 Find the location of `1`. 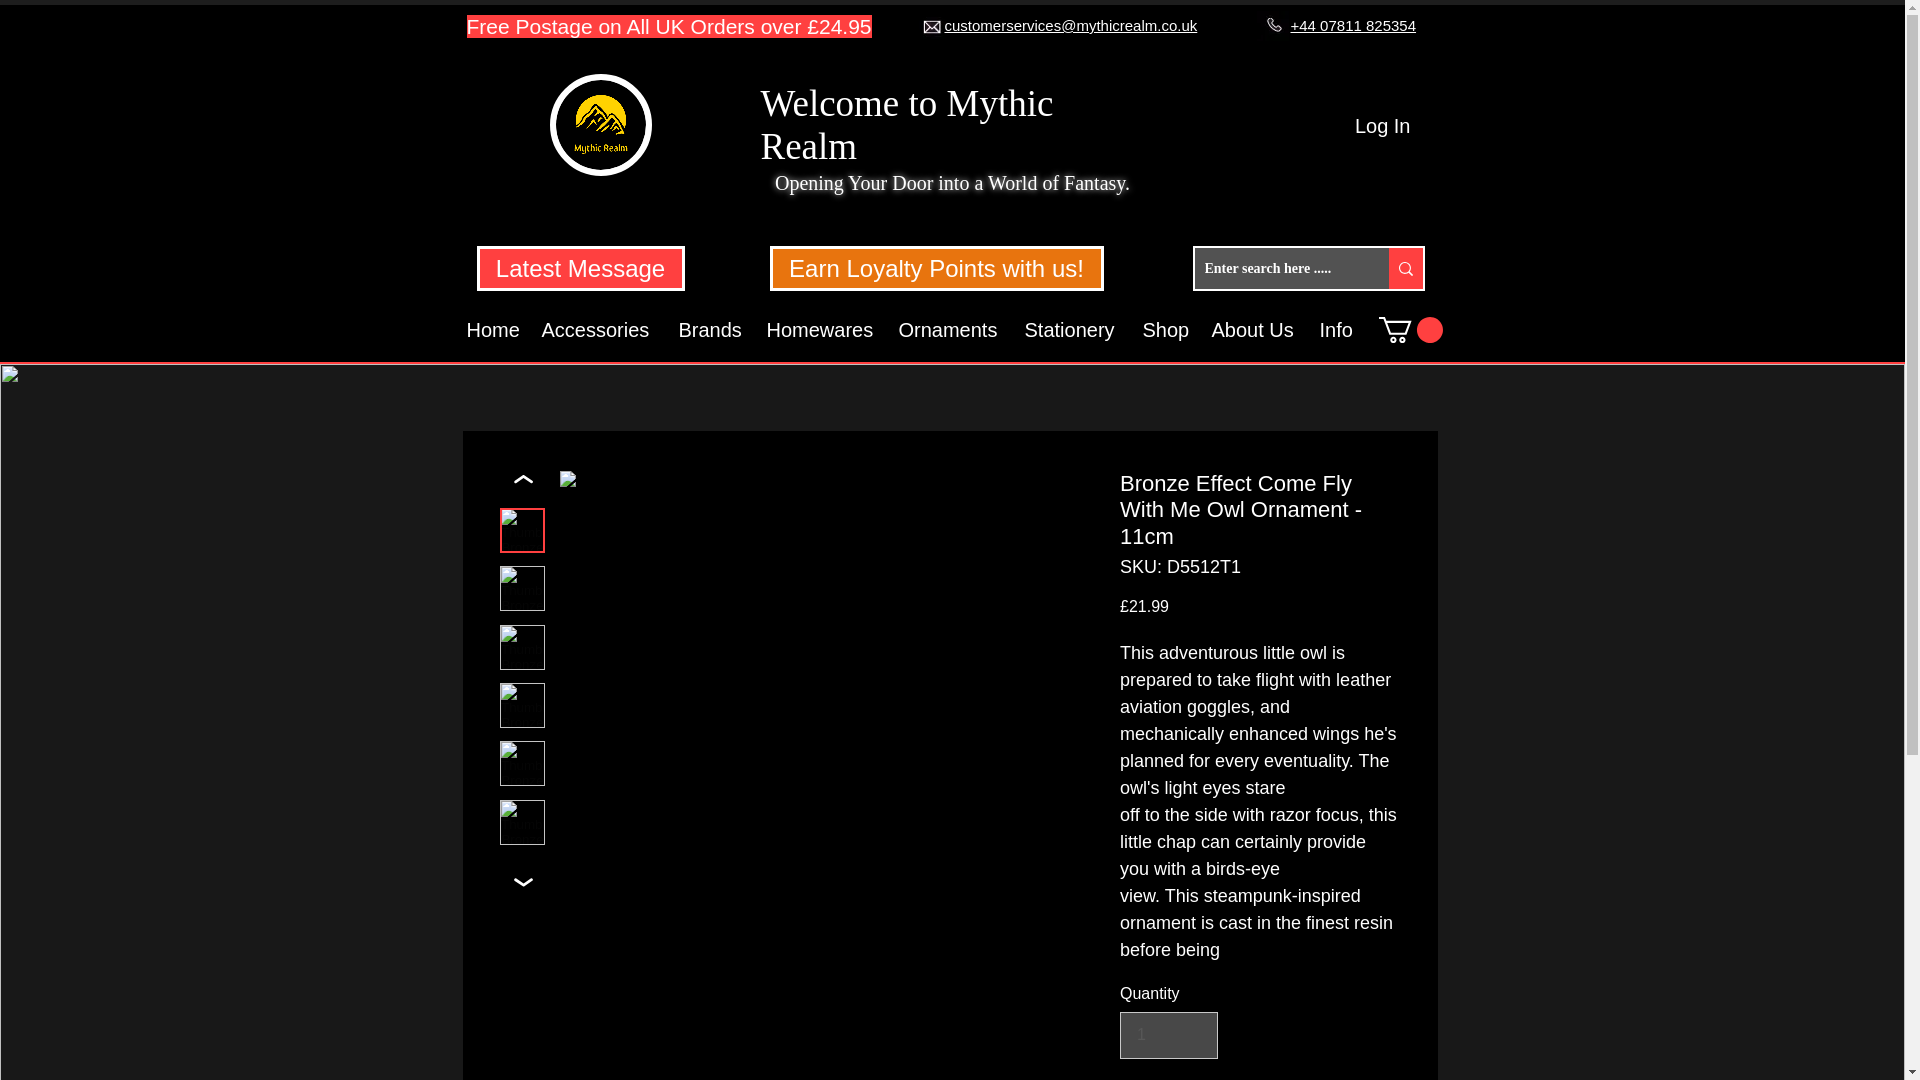

1 is located at coordinates (1168, 1034).